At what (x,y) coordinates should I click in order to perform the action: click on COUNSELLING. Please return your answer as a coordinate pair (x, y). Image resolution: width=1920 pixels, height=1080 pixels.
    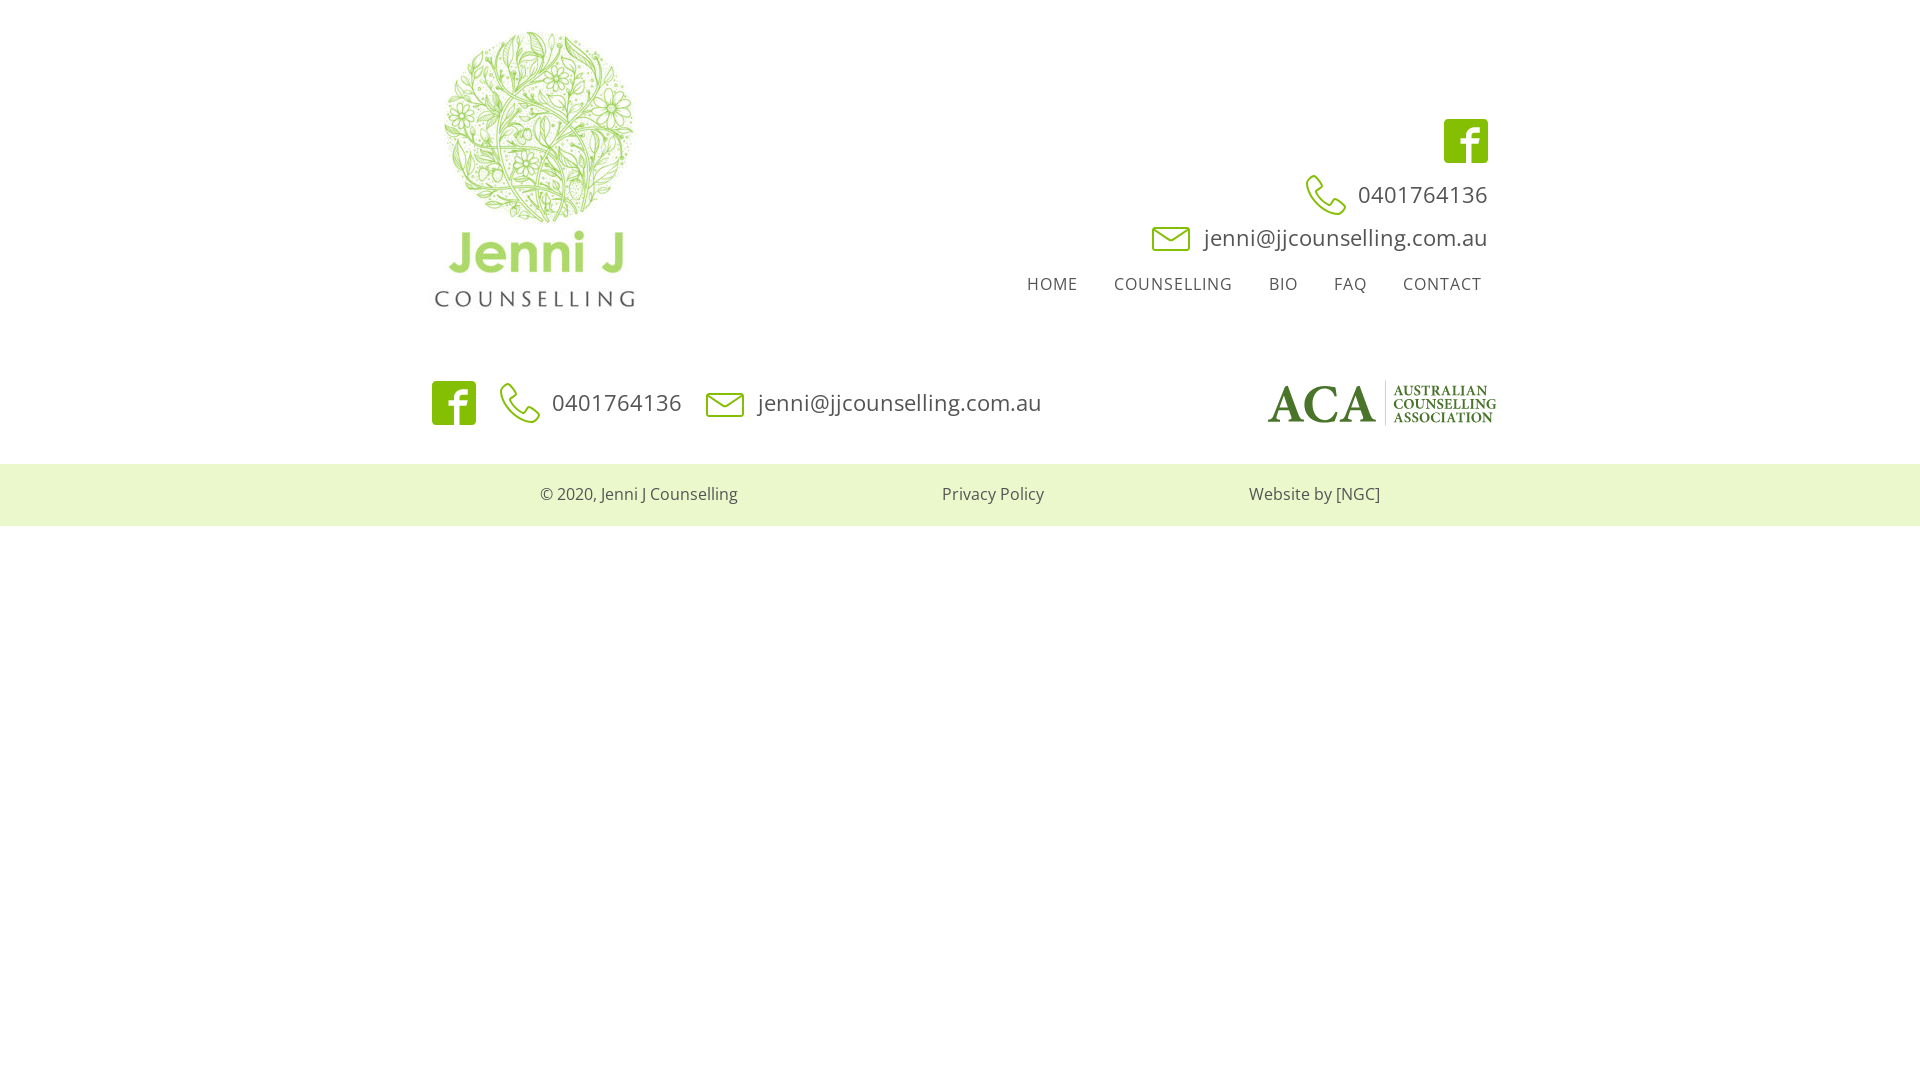
    Looking at the image, I should click on (1174, 285).